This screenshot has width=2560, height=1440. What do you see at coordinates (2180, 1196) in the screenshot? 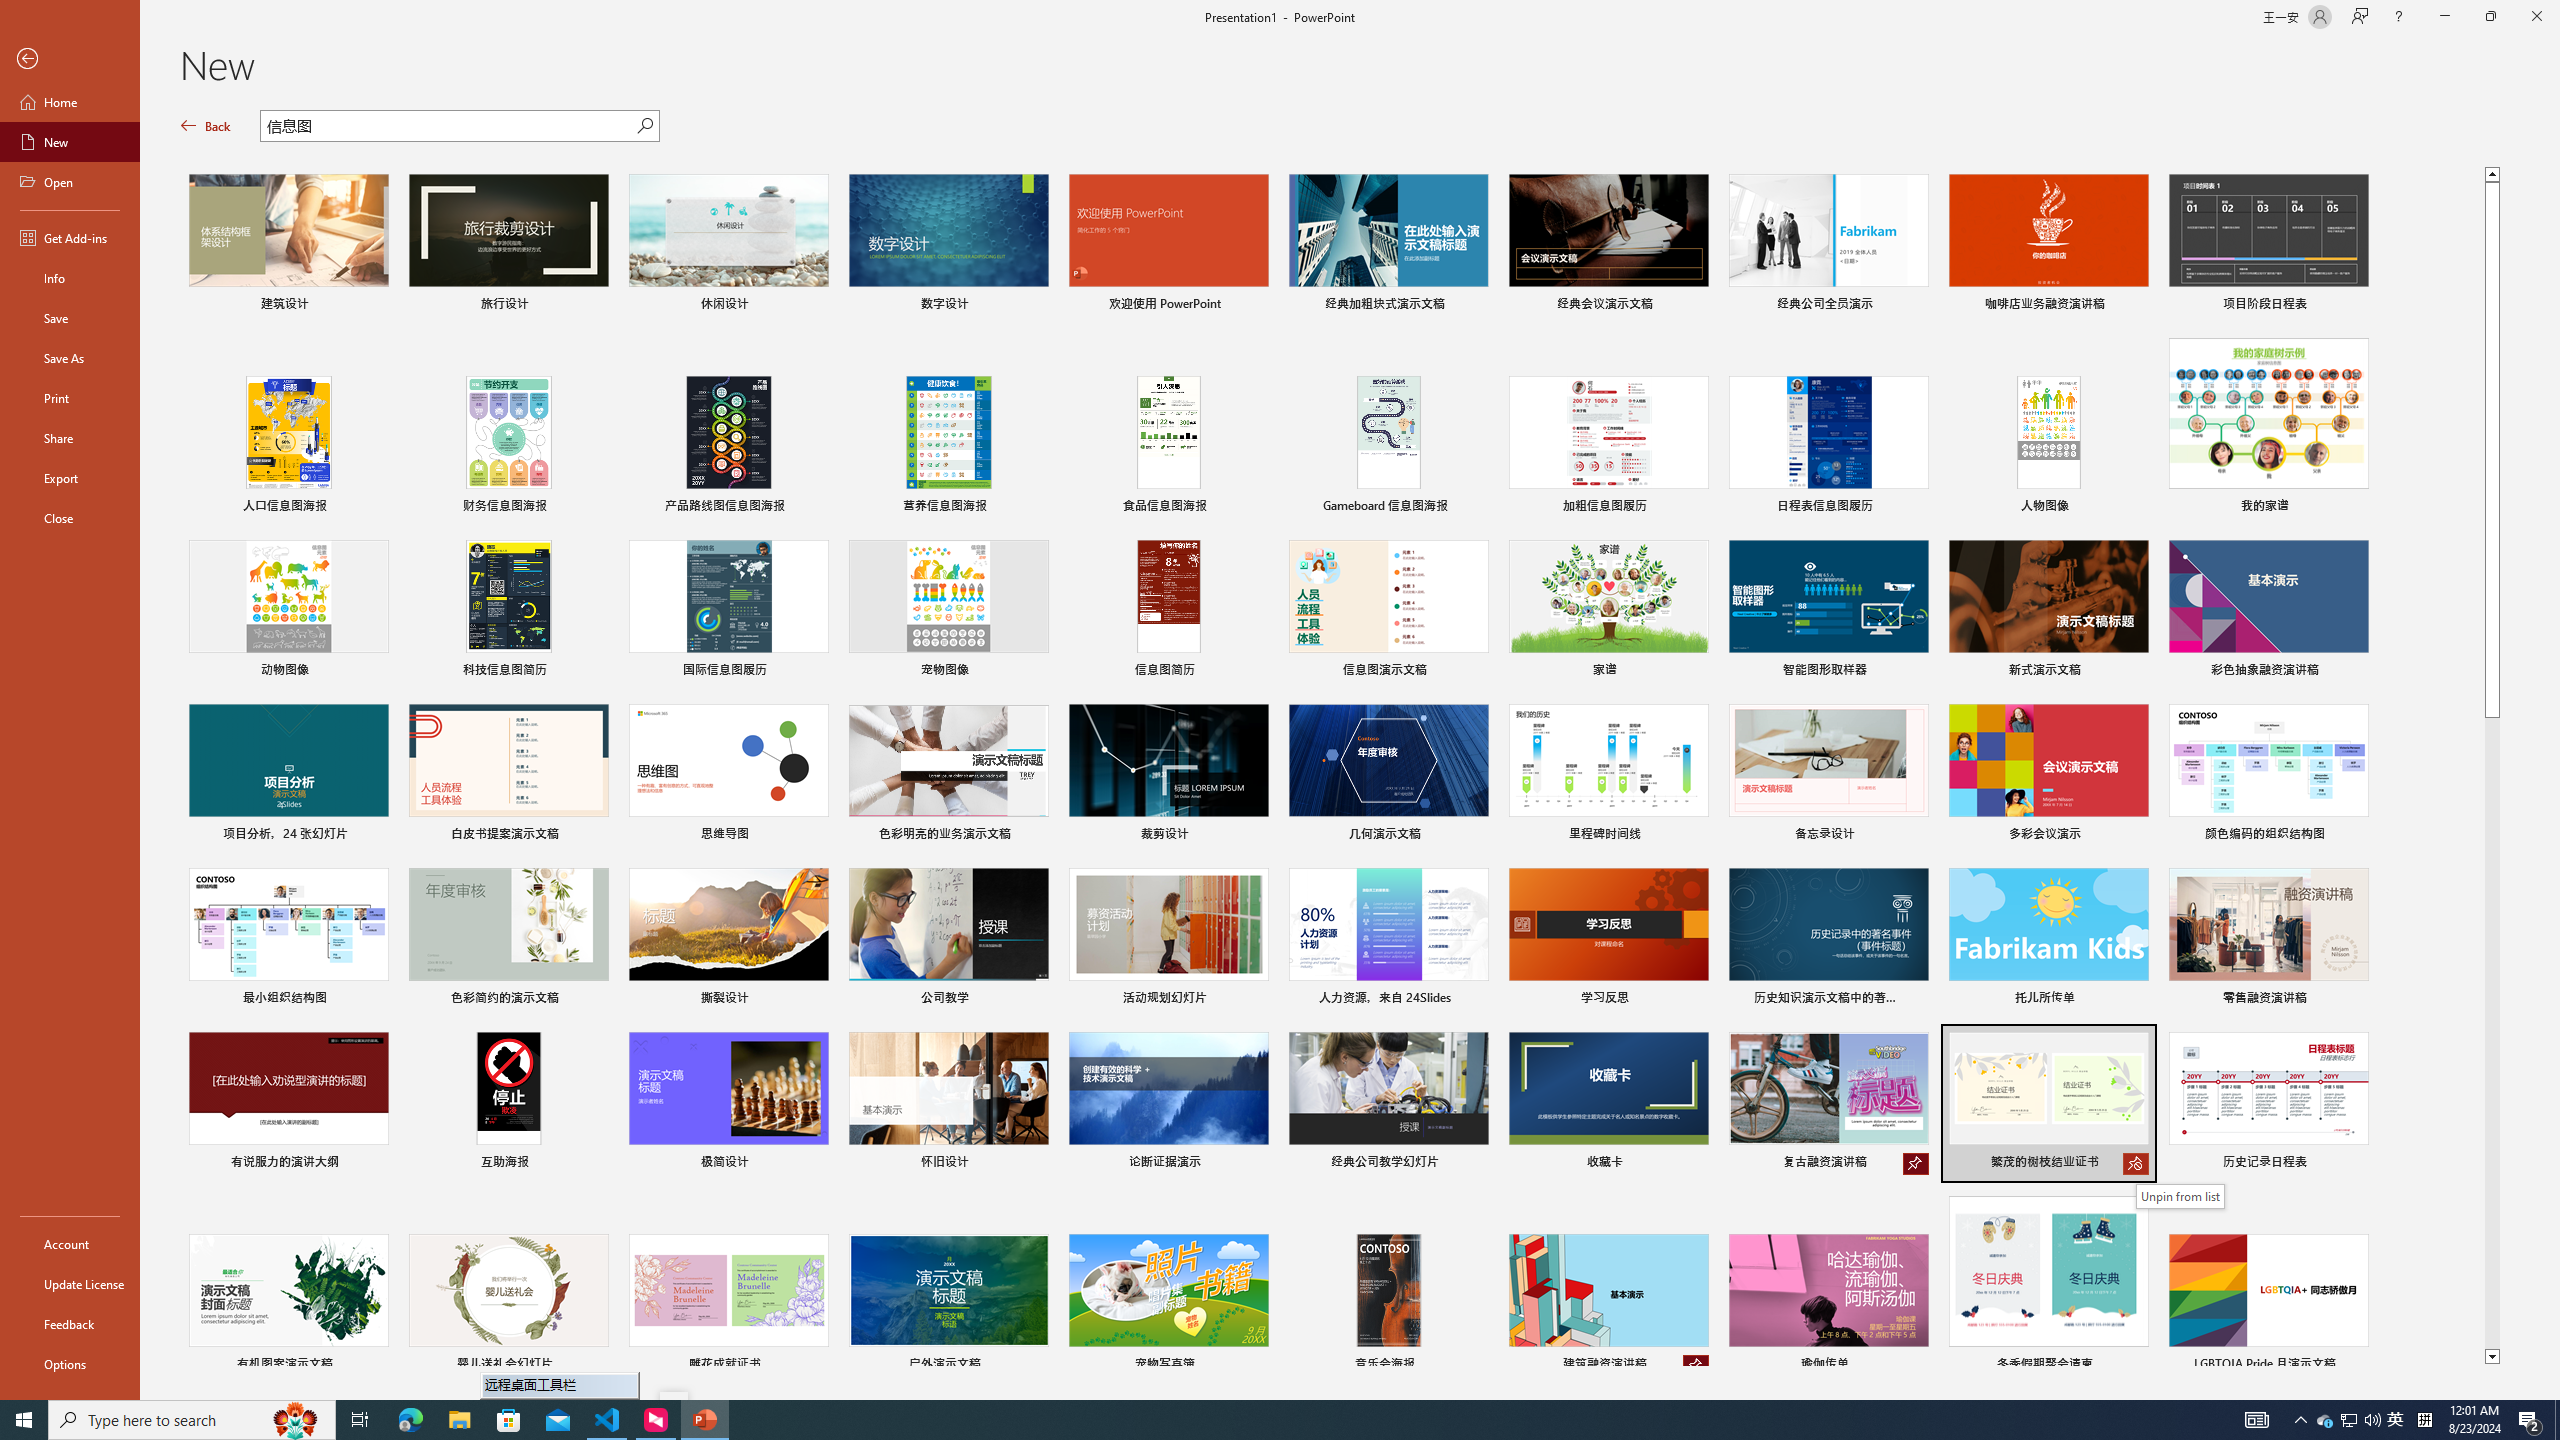
I see `Unpin from list` at bounding box center [2180, 1196].